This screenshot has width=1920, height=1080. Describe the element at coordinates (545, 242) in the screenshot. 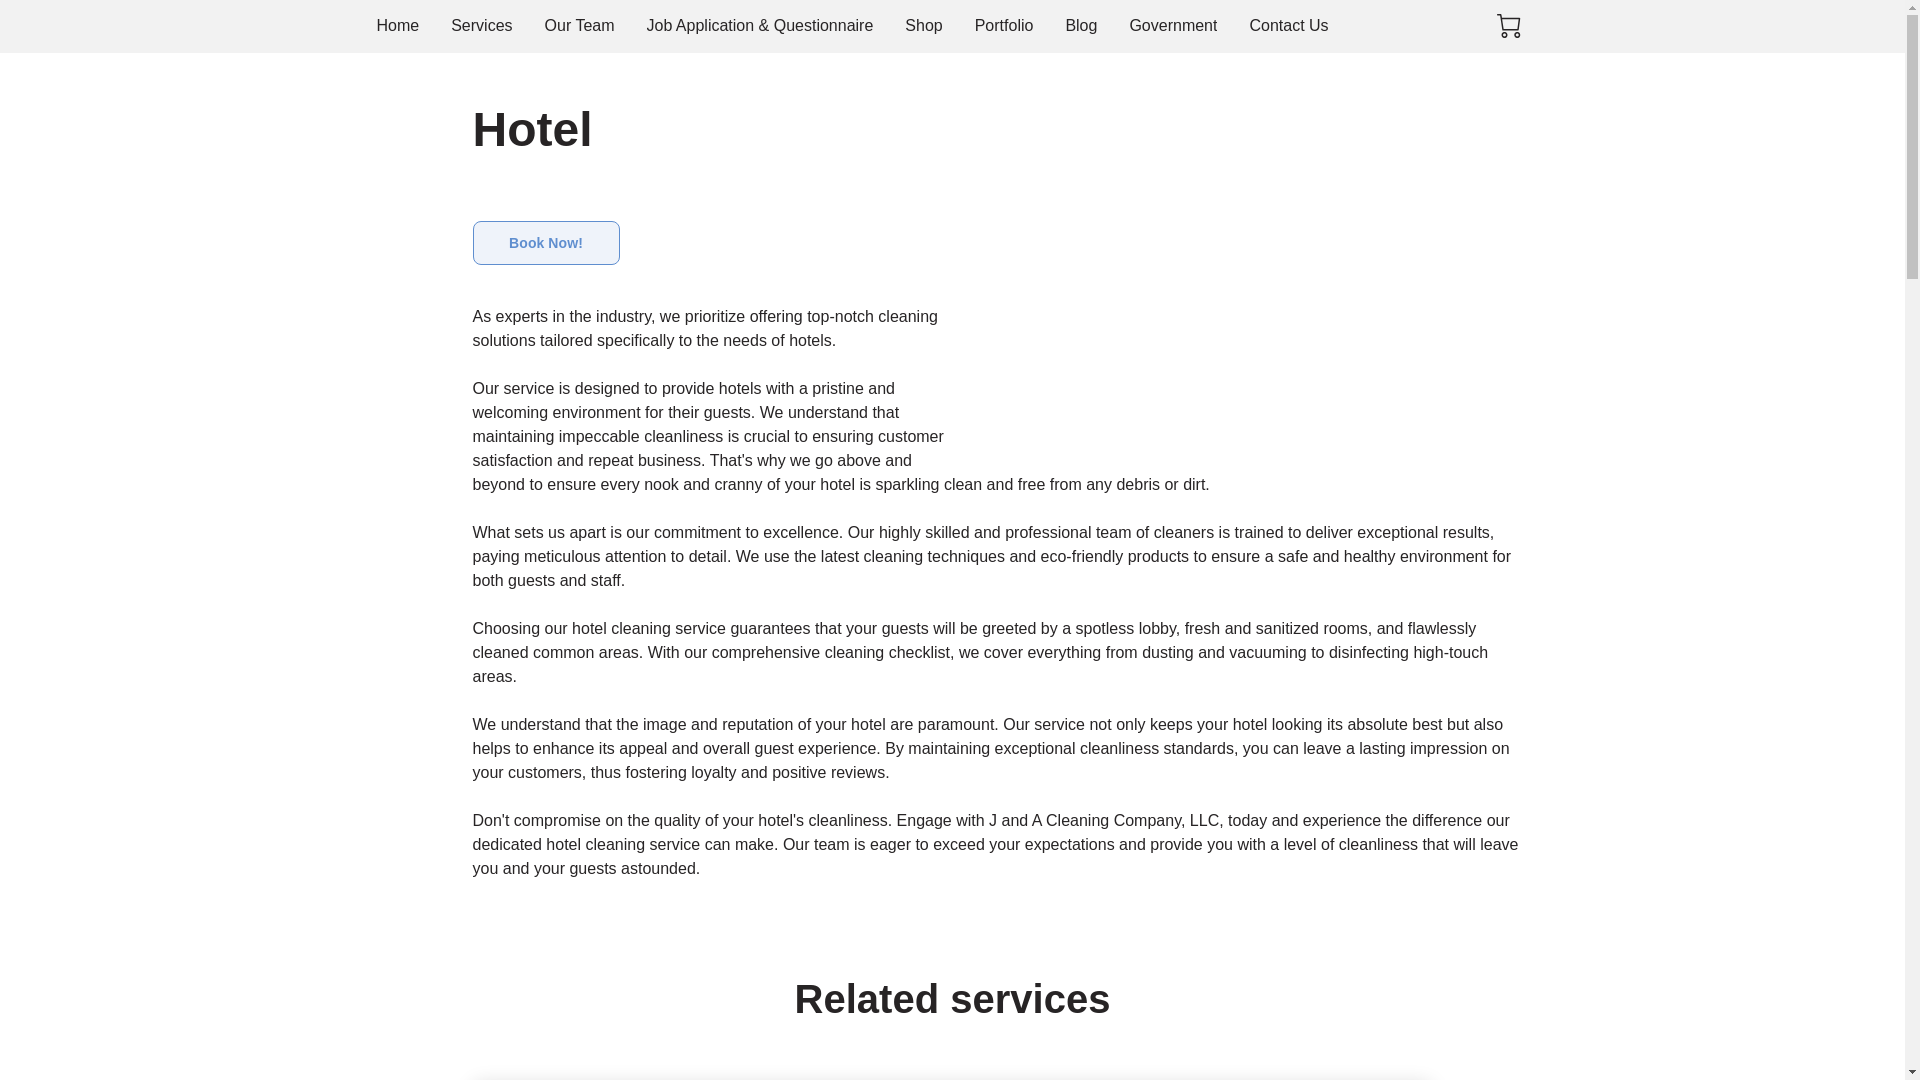

I see `Book Now!` at that location.